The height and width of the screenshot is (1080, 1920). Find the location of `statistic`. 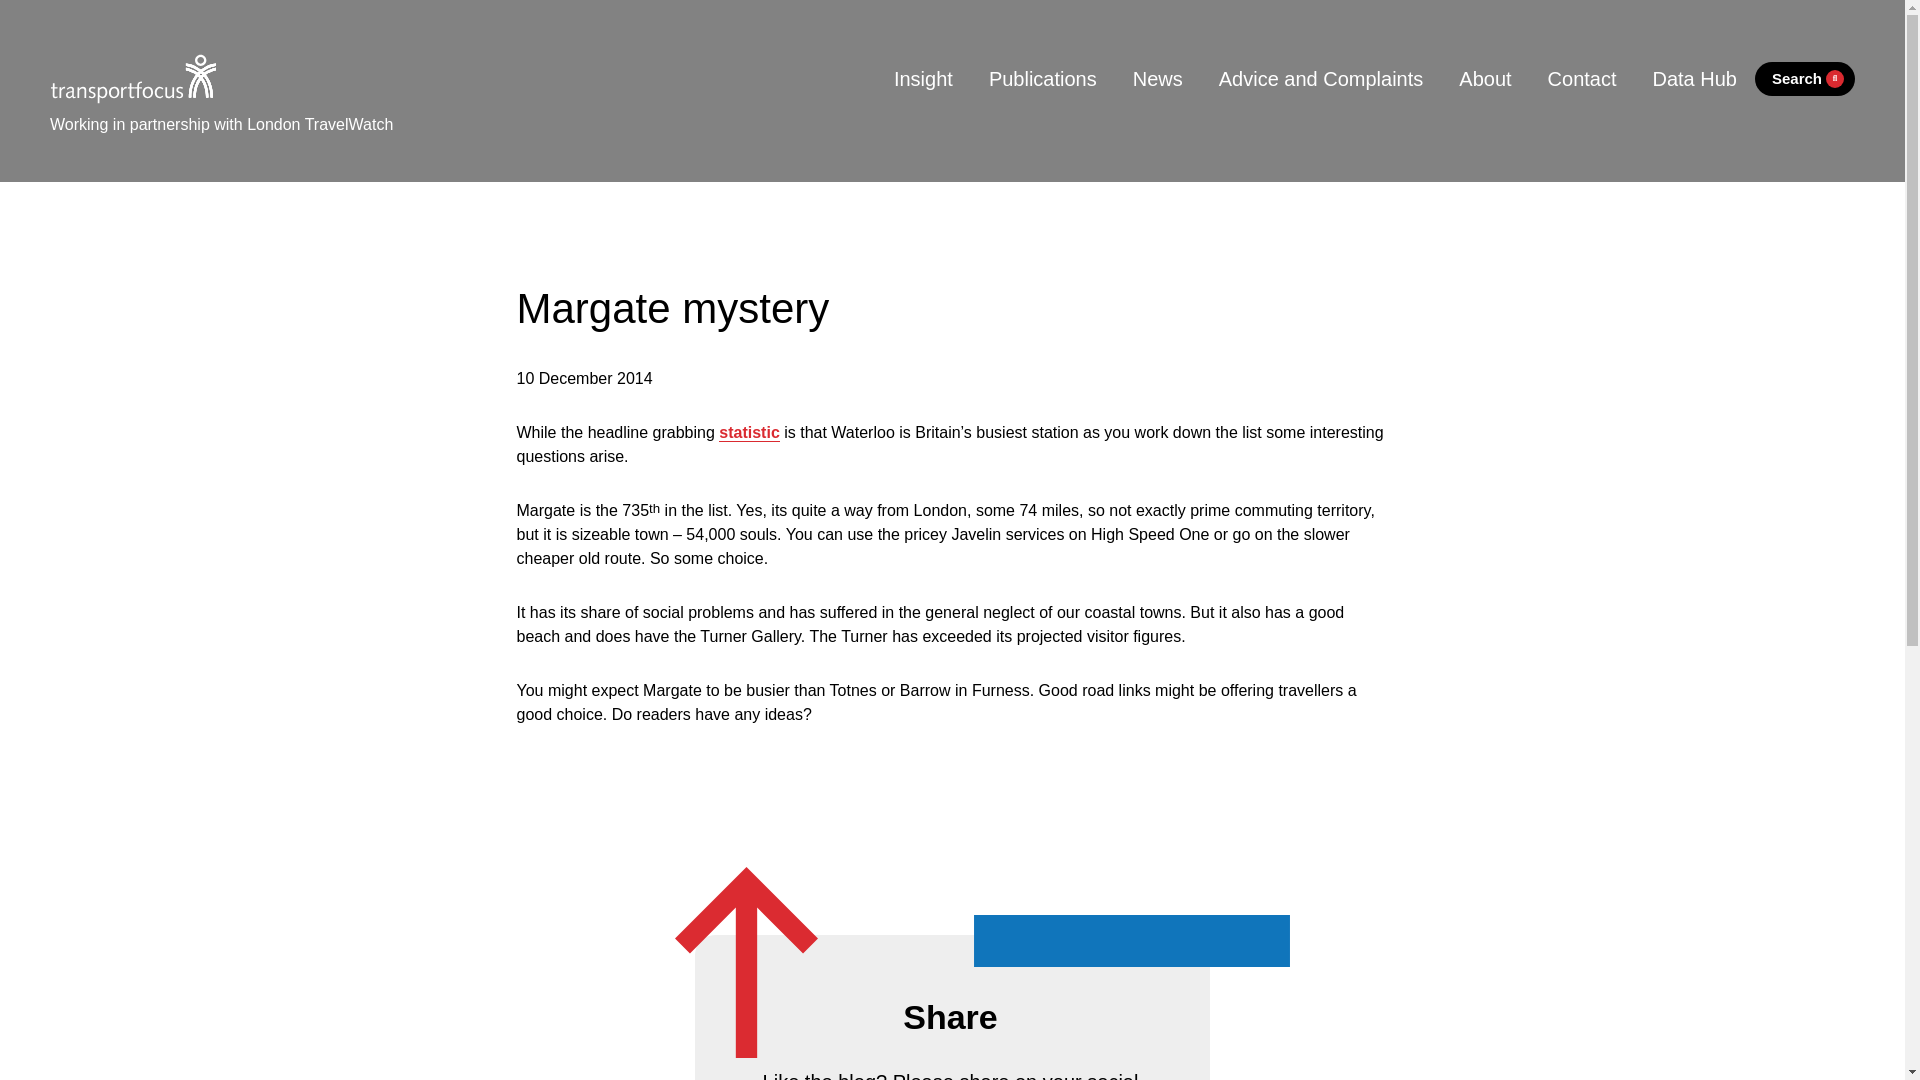

statistic is located at coordinates (748, 432).